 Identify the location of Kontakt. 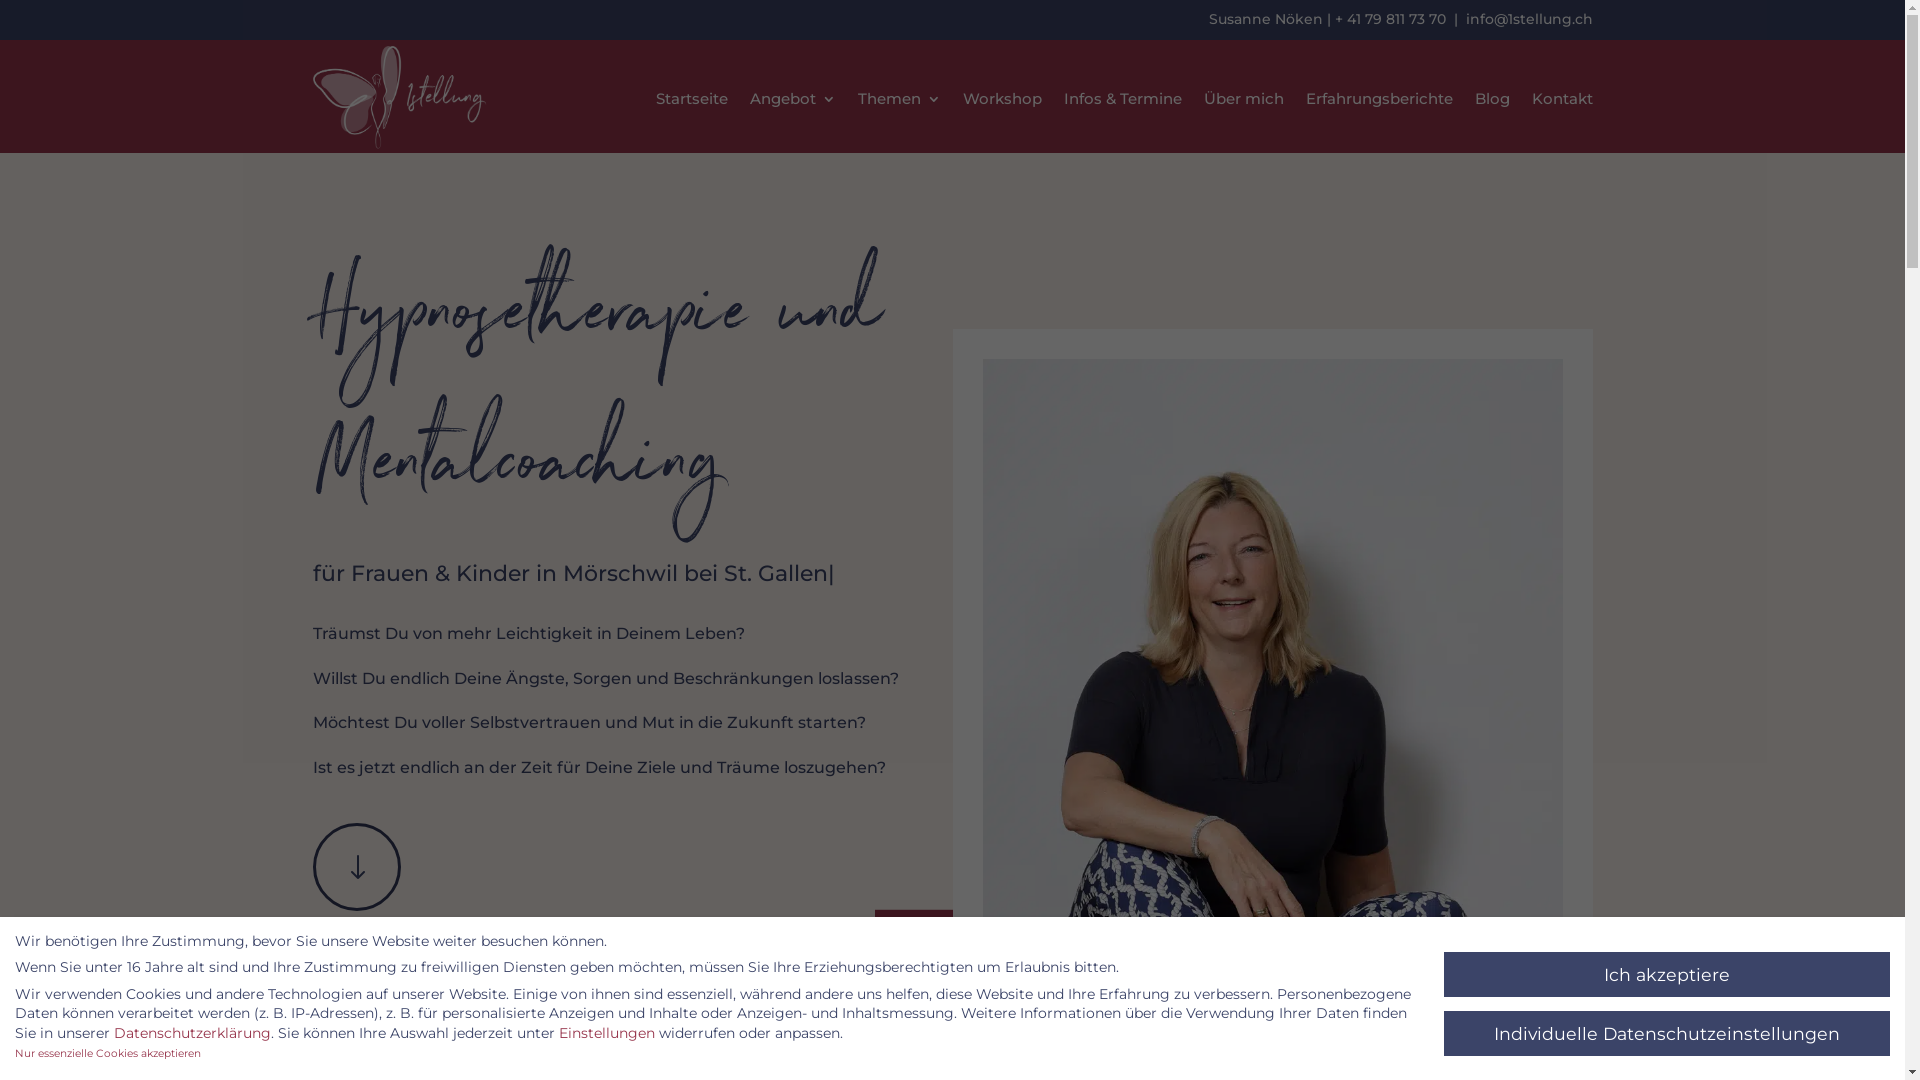
(1562, 100).